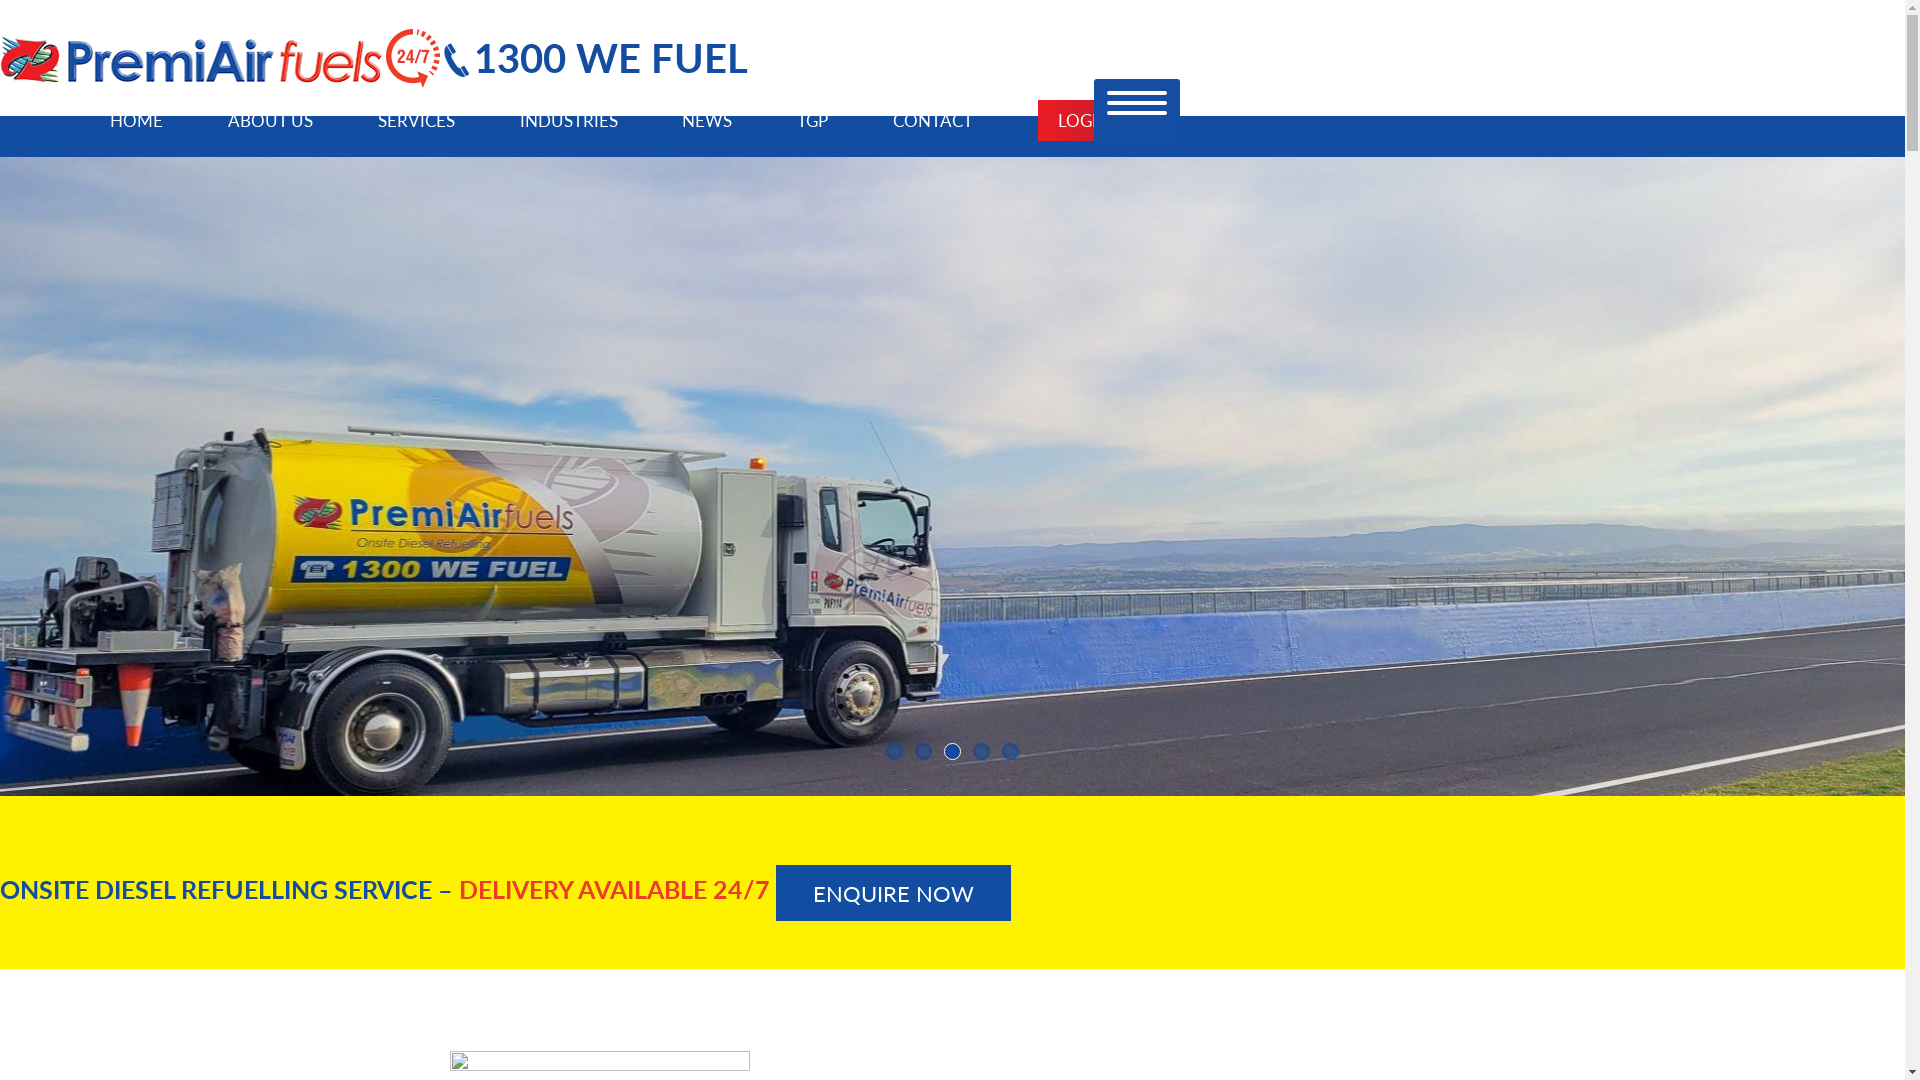 This screenshot has height=1080, width=1920. I want to click on ENQUIRE NOW, so click(894, 893).